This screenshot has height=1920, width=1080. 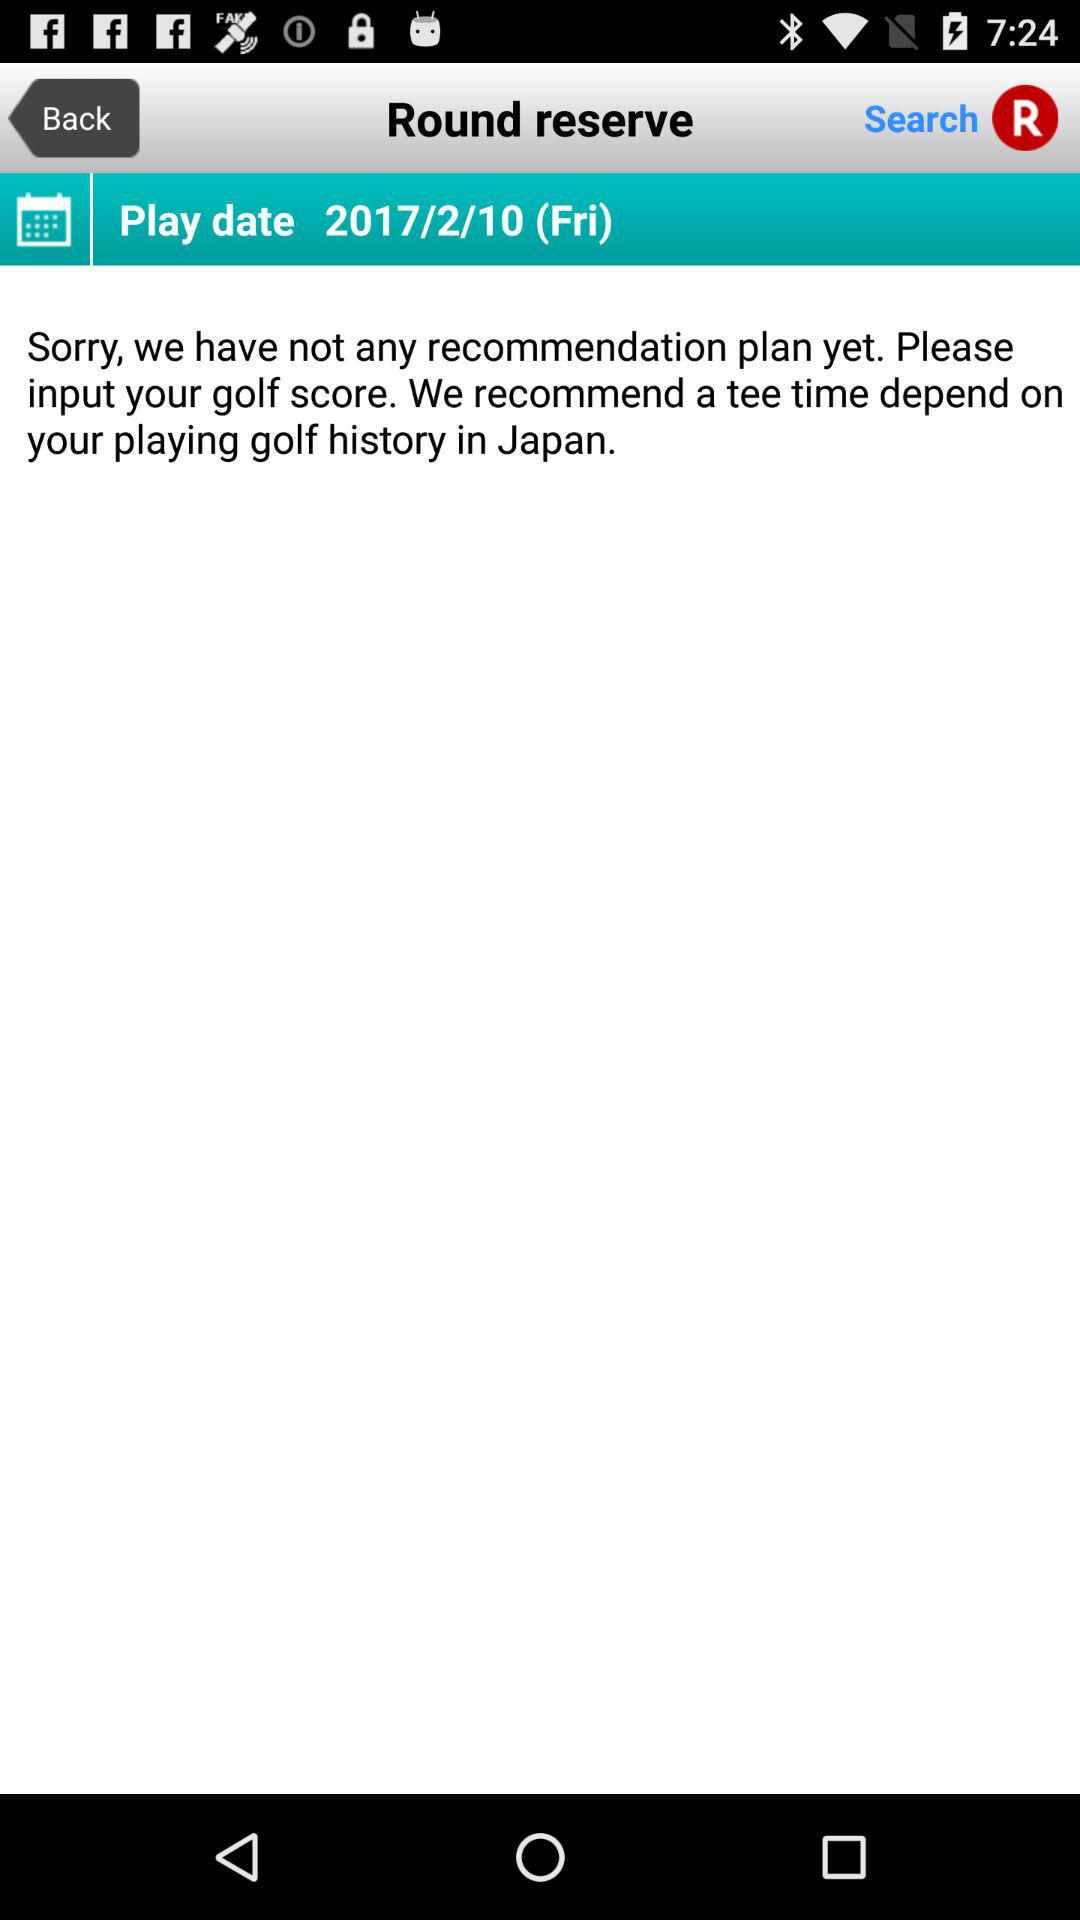 I want to click on select the back, so click(x=74, y=118).